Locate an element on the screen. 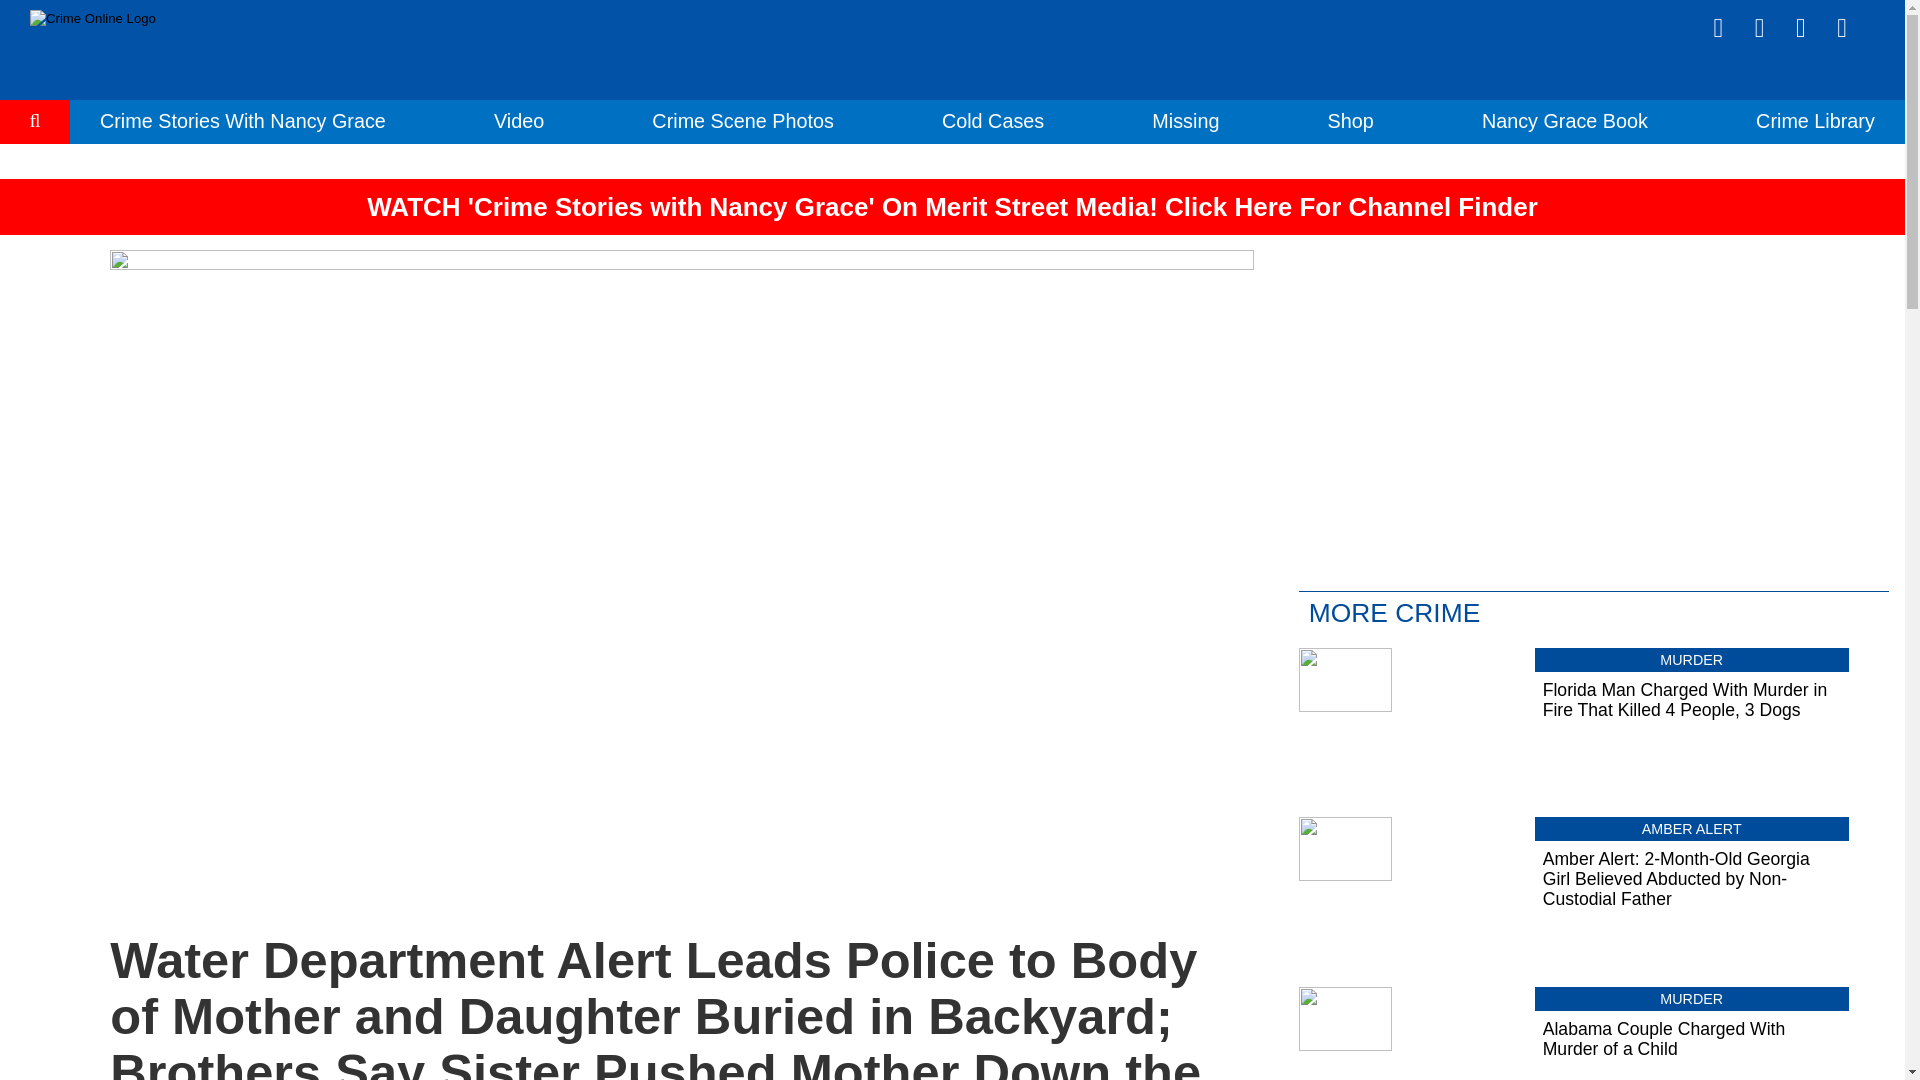 The width and height of the screenshot is (1920, 1080). Crime Library is located at coordinates (1816, 120).